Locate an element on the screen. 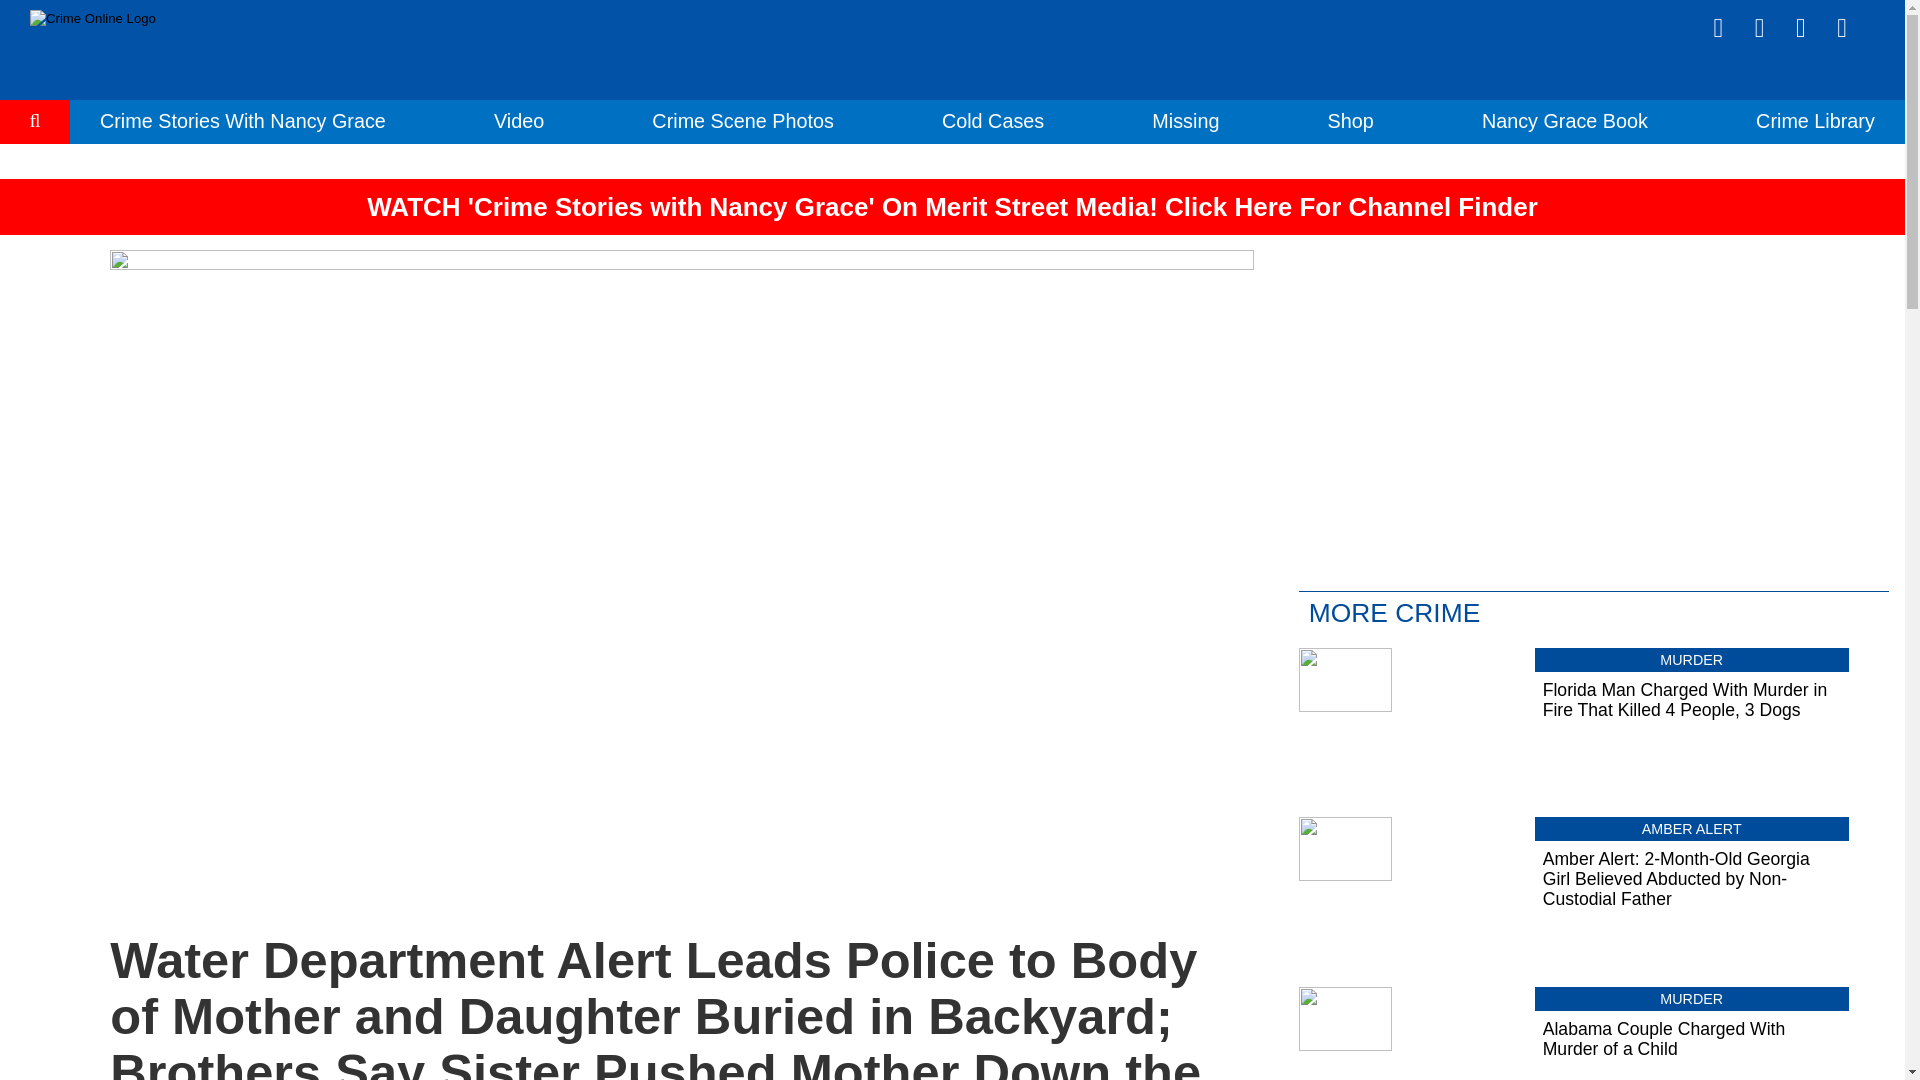 The width and height of the screenshot is (1920, 1080). Crime Library is located at coordinates (1816, 120).